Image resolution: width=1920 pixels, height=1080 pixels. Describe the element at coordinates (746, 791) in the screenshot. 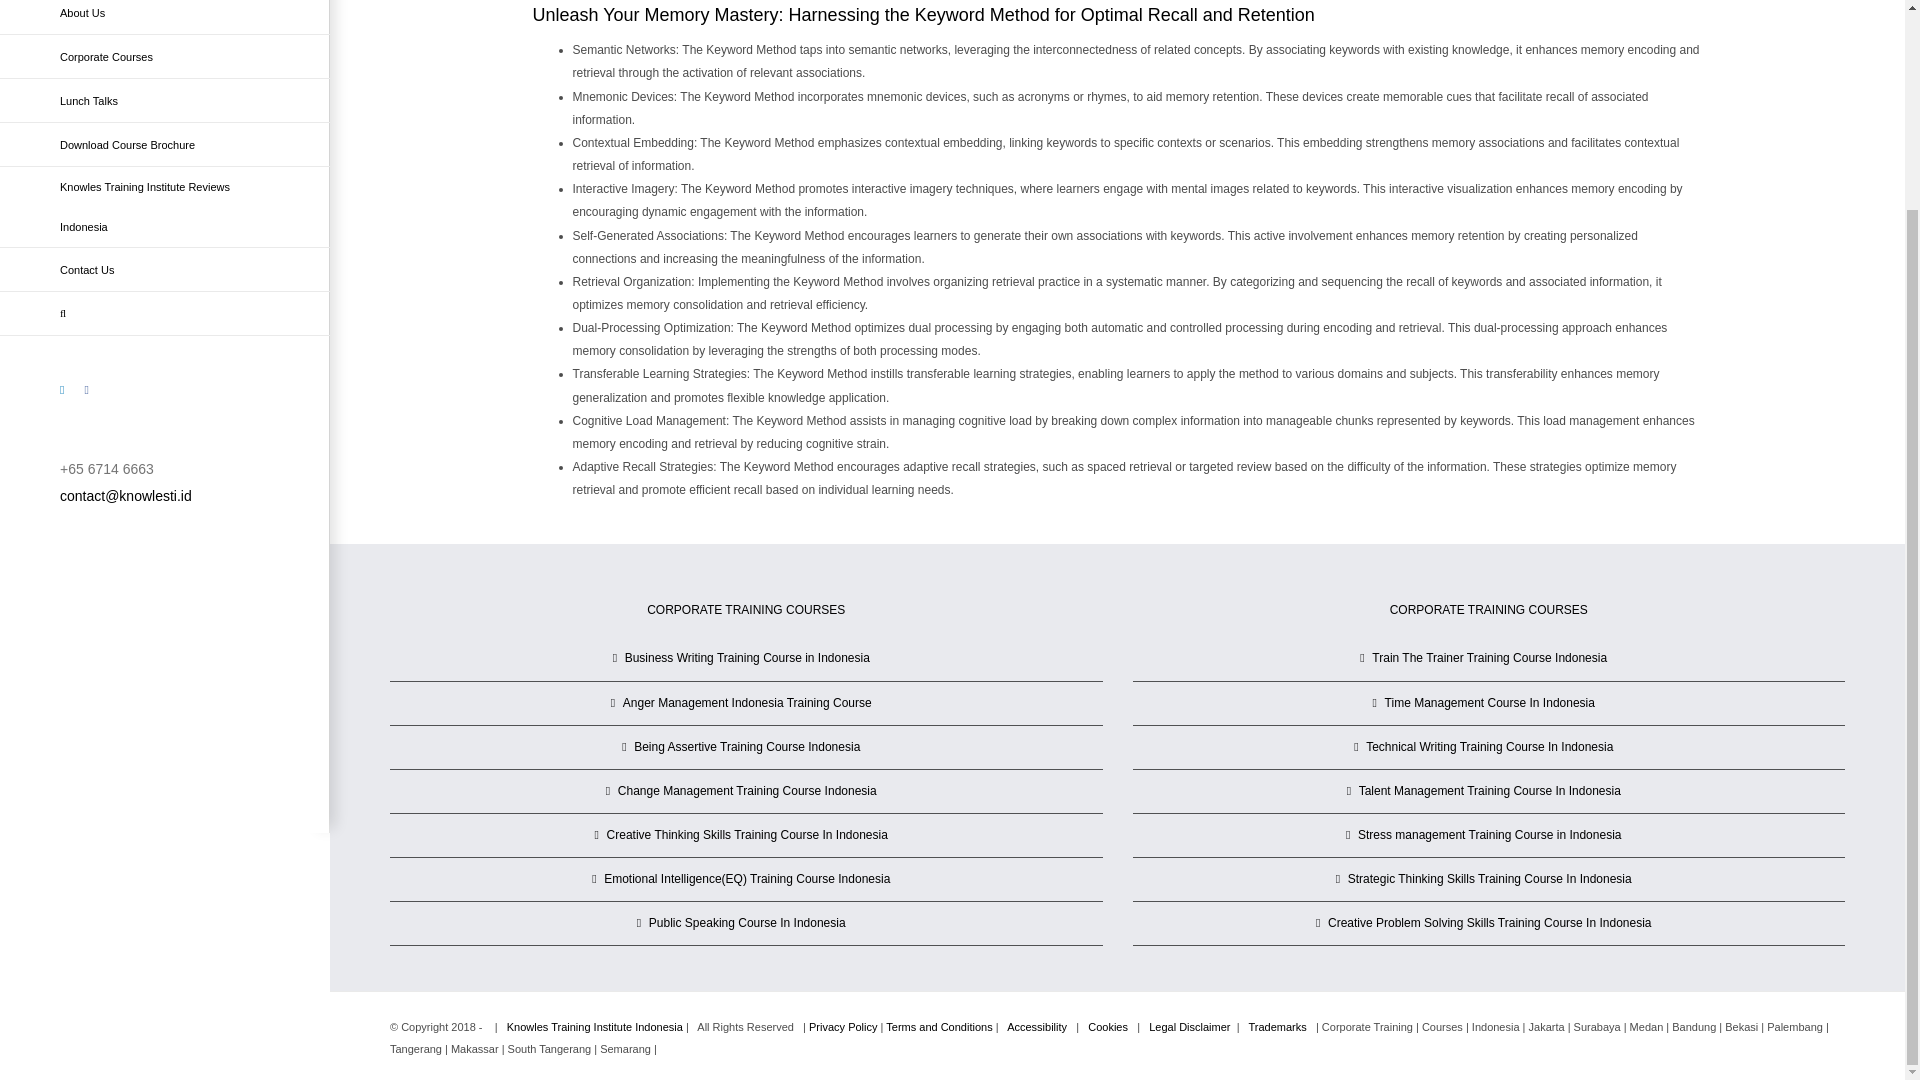

I see `Change Management Training Course Indonesia` at that location.